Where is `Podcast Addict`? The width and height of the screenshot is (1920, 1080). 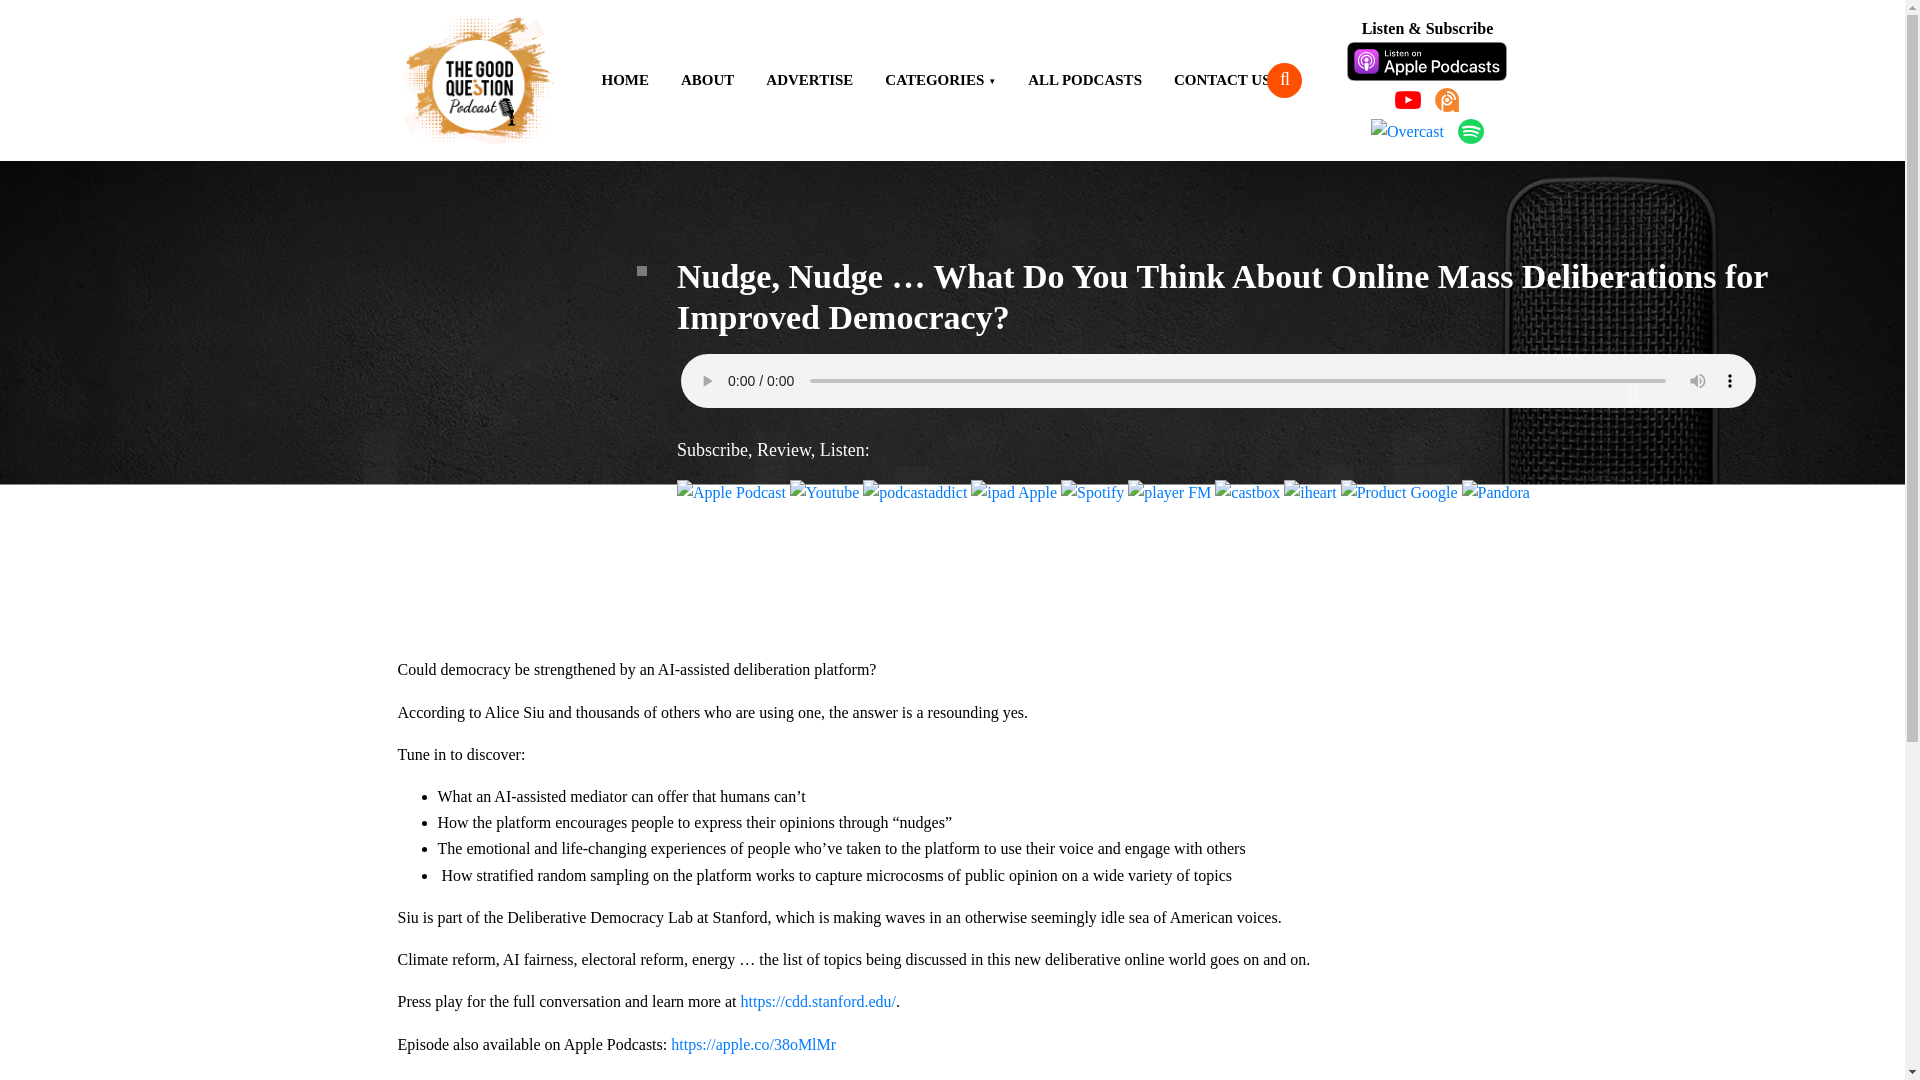 Podcast Addict is located at coordinates (1446, 100).